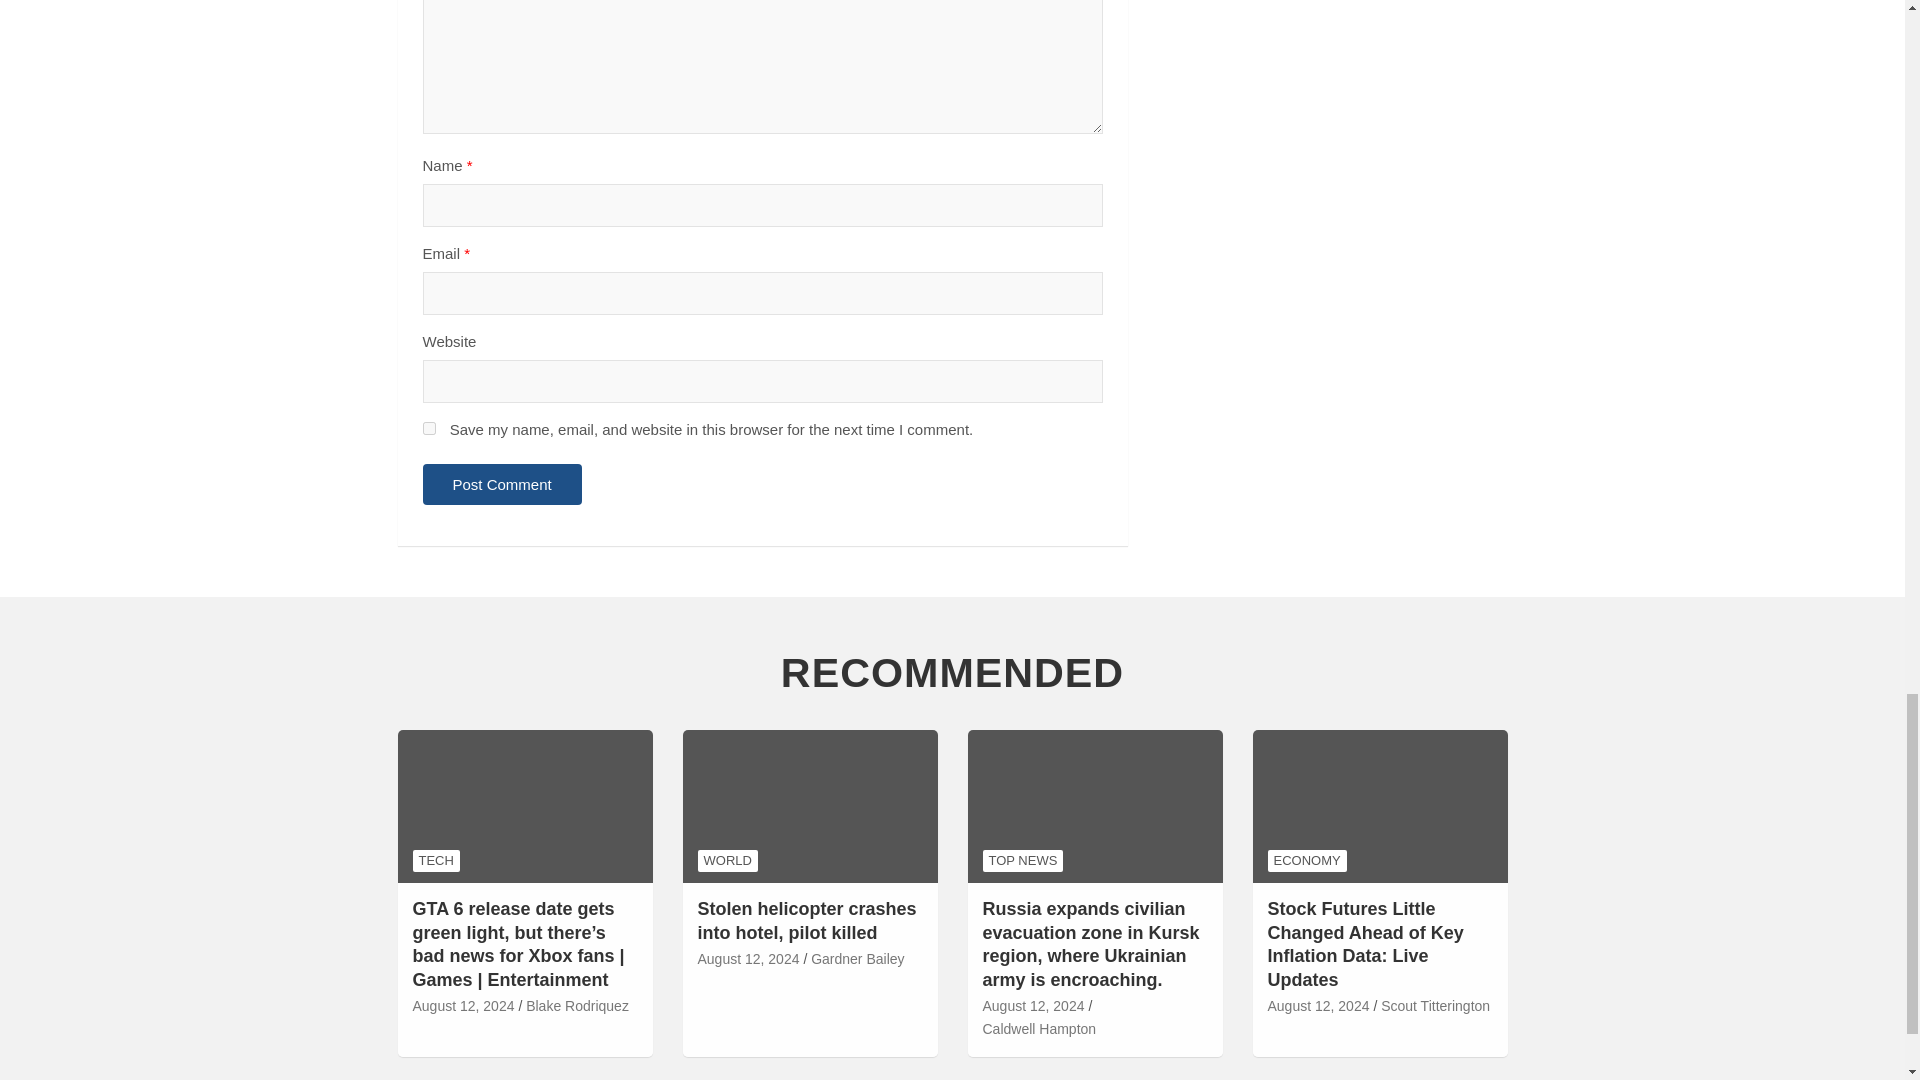  Describe the element at coordinates (428, 428) in the screenshot. I see `yes` at that location.